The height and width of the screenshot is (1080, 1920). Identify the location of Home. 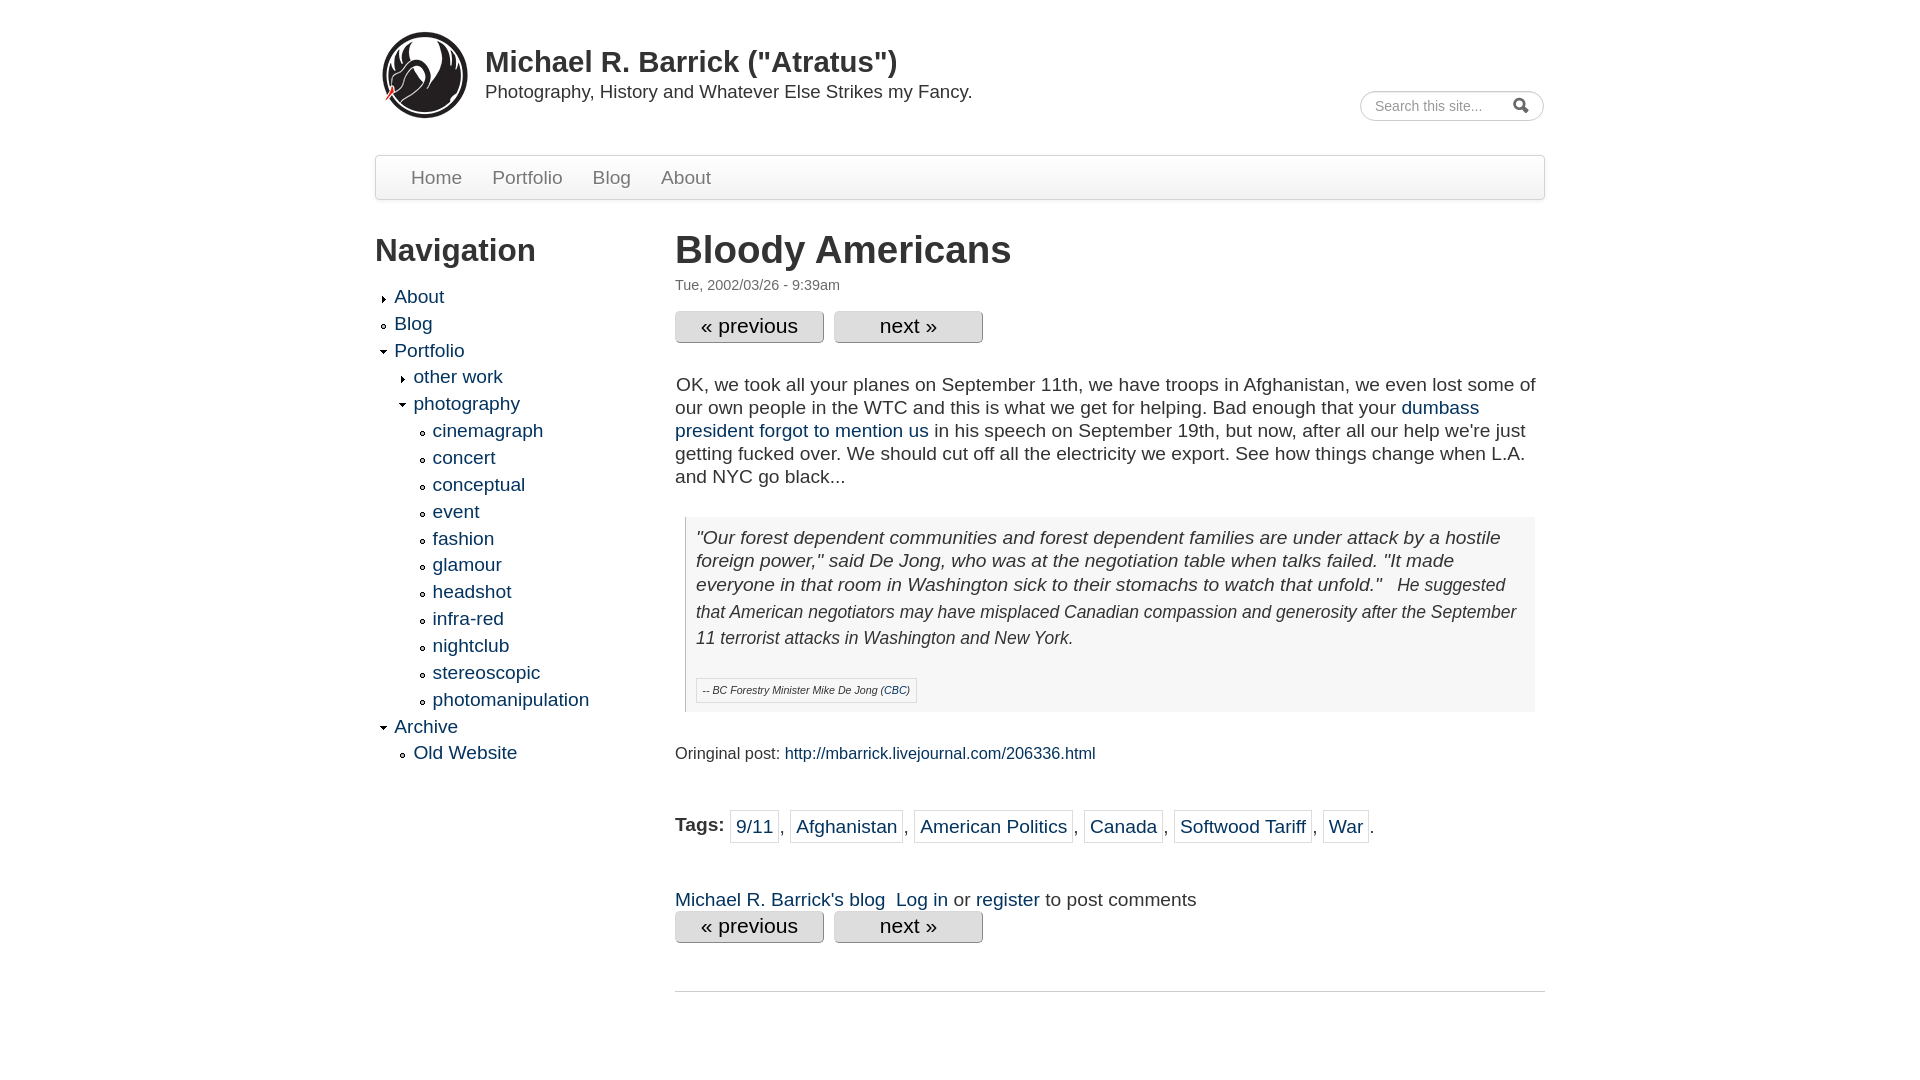
(424, 73).